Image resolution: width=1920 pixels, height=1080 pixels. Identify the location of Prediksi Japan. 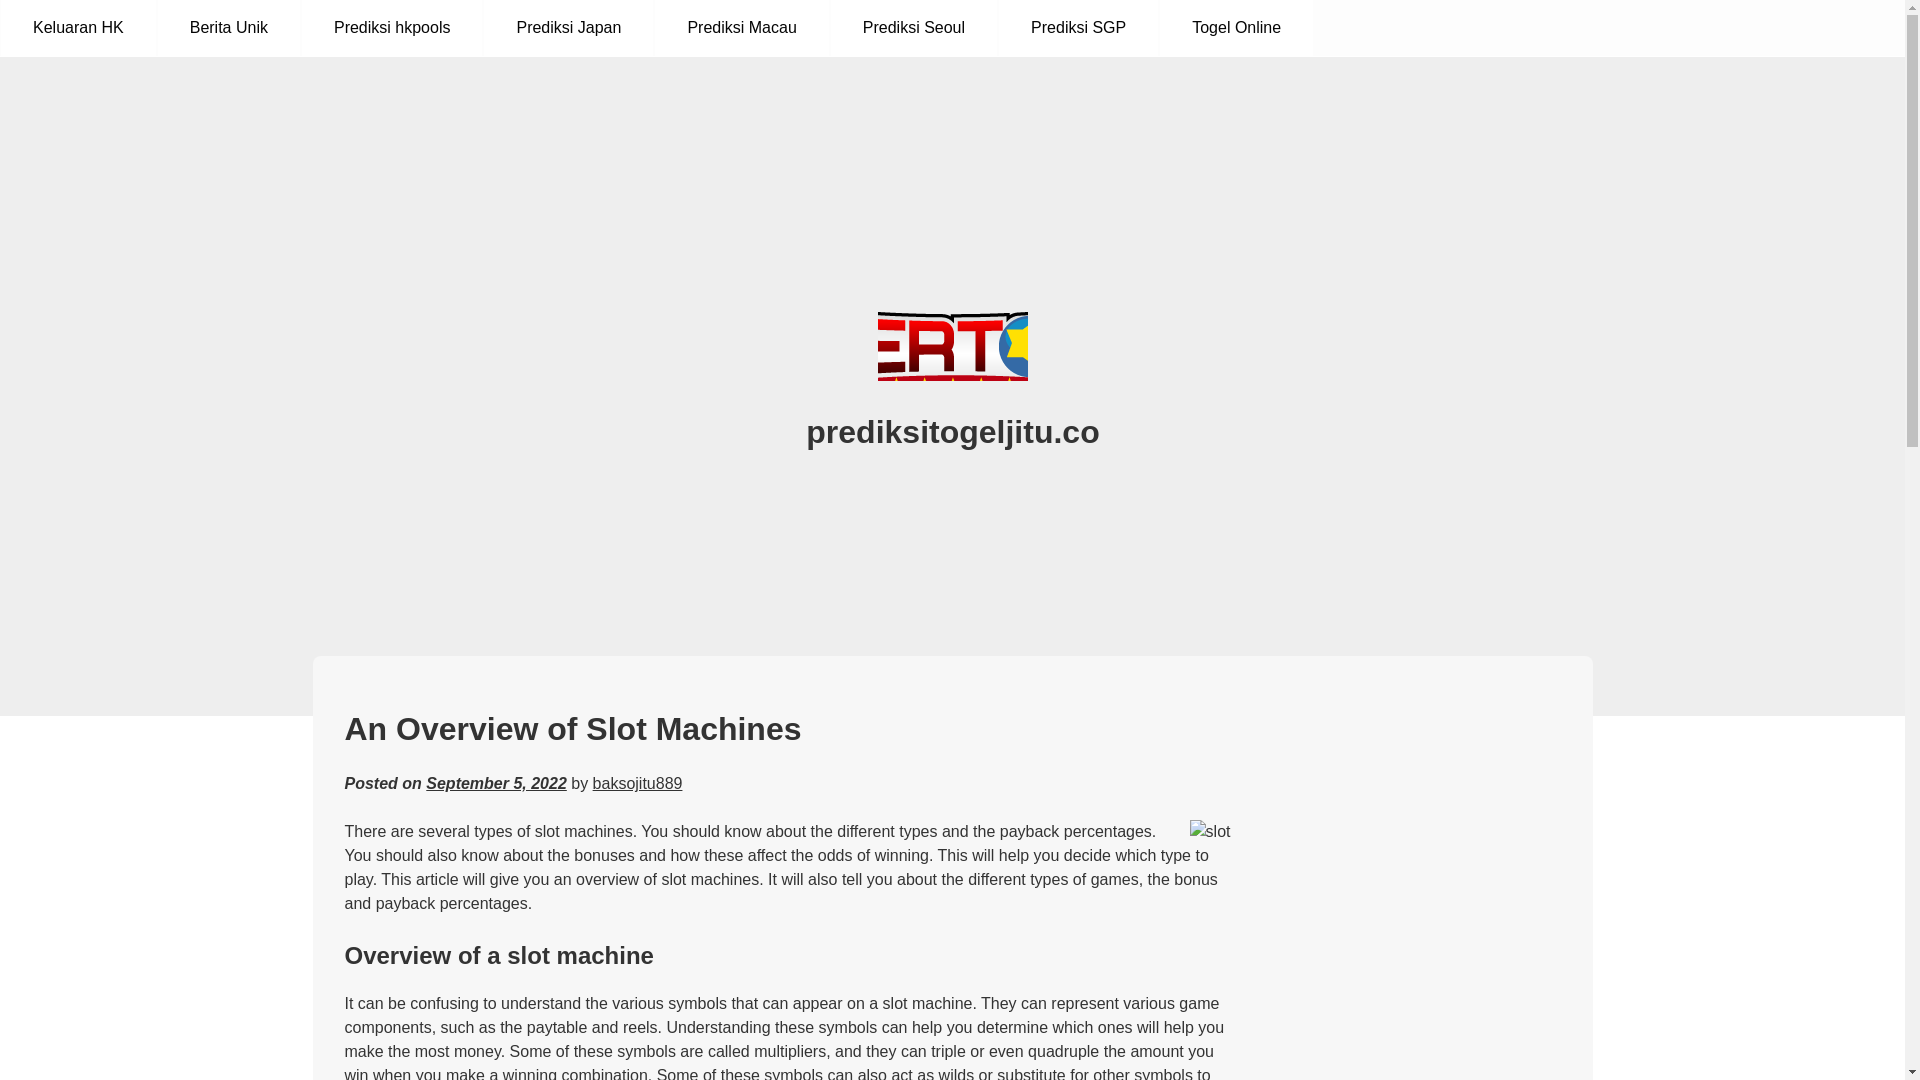
(568, 28).